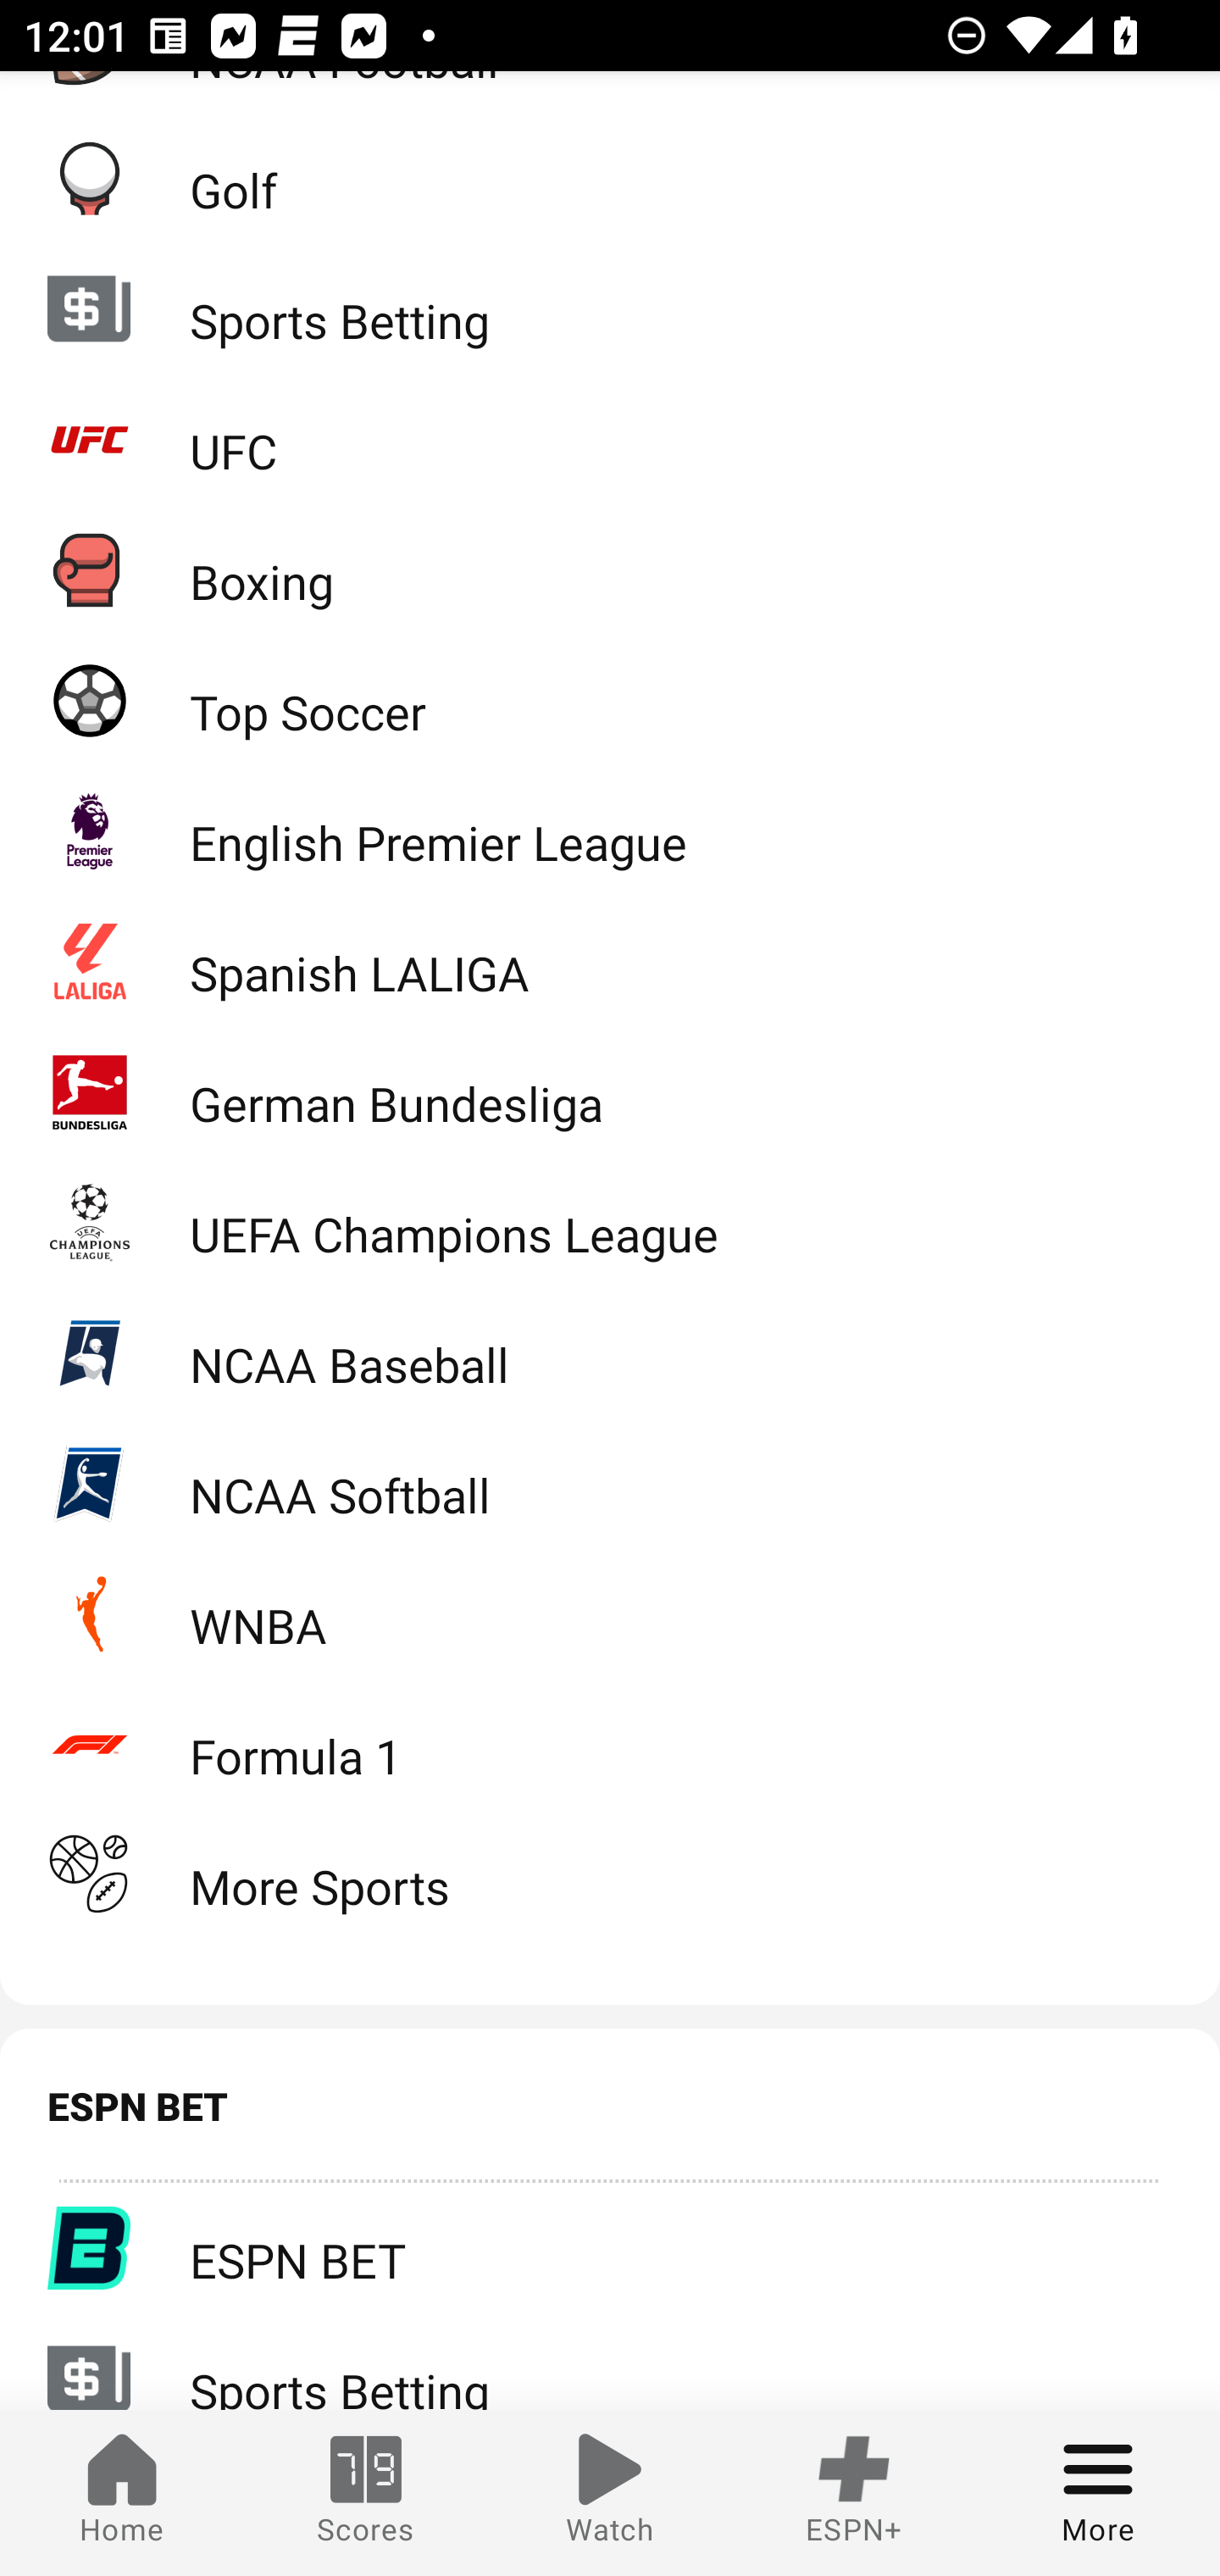 The image size is (1220, 2576). I want to click on UFC, so click(610, 439).